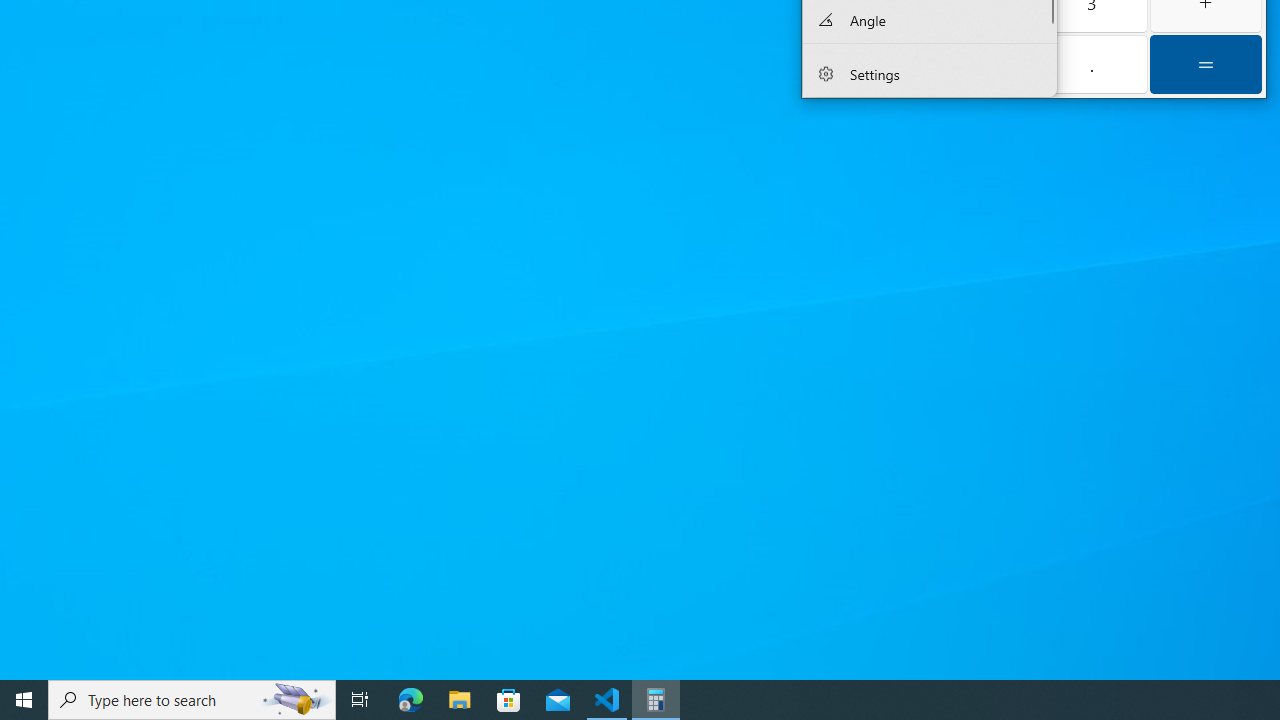 This screenshot has height=720, width=1280. I want to click on Zero, so click(978, 64).